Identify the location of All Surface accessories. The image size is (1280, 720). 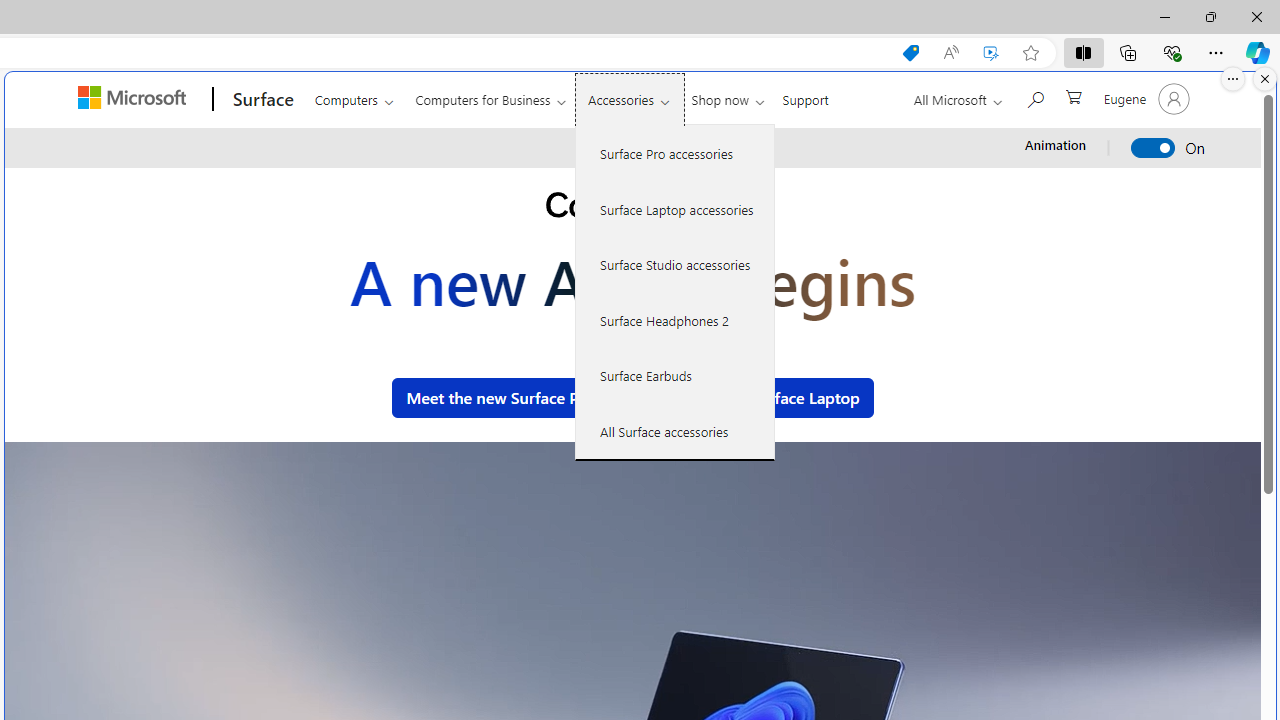
(675, 431).